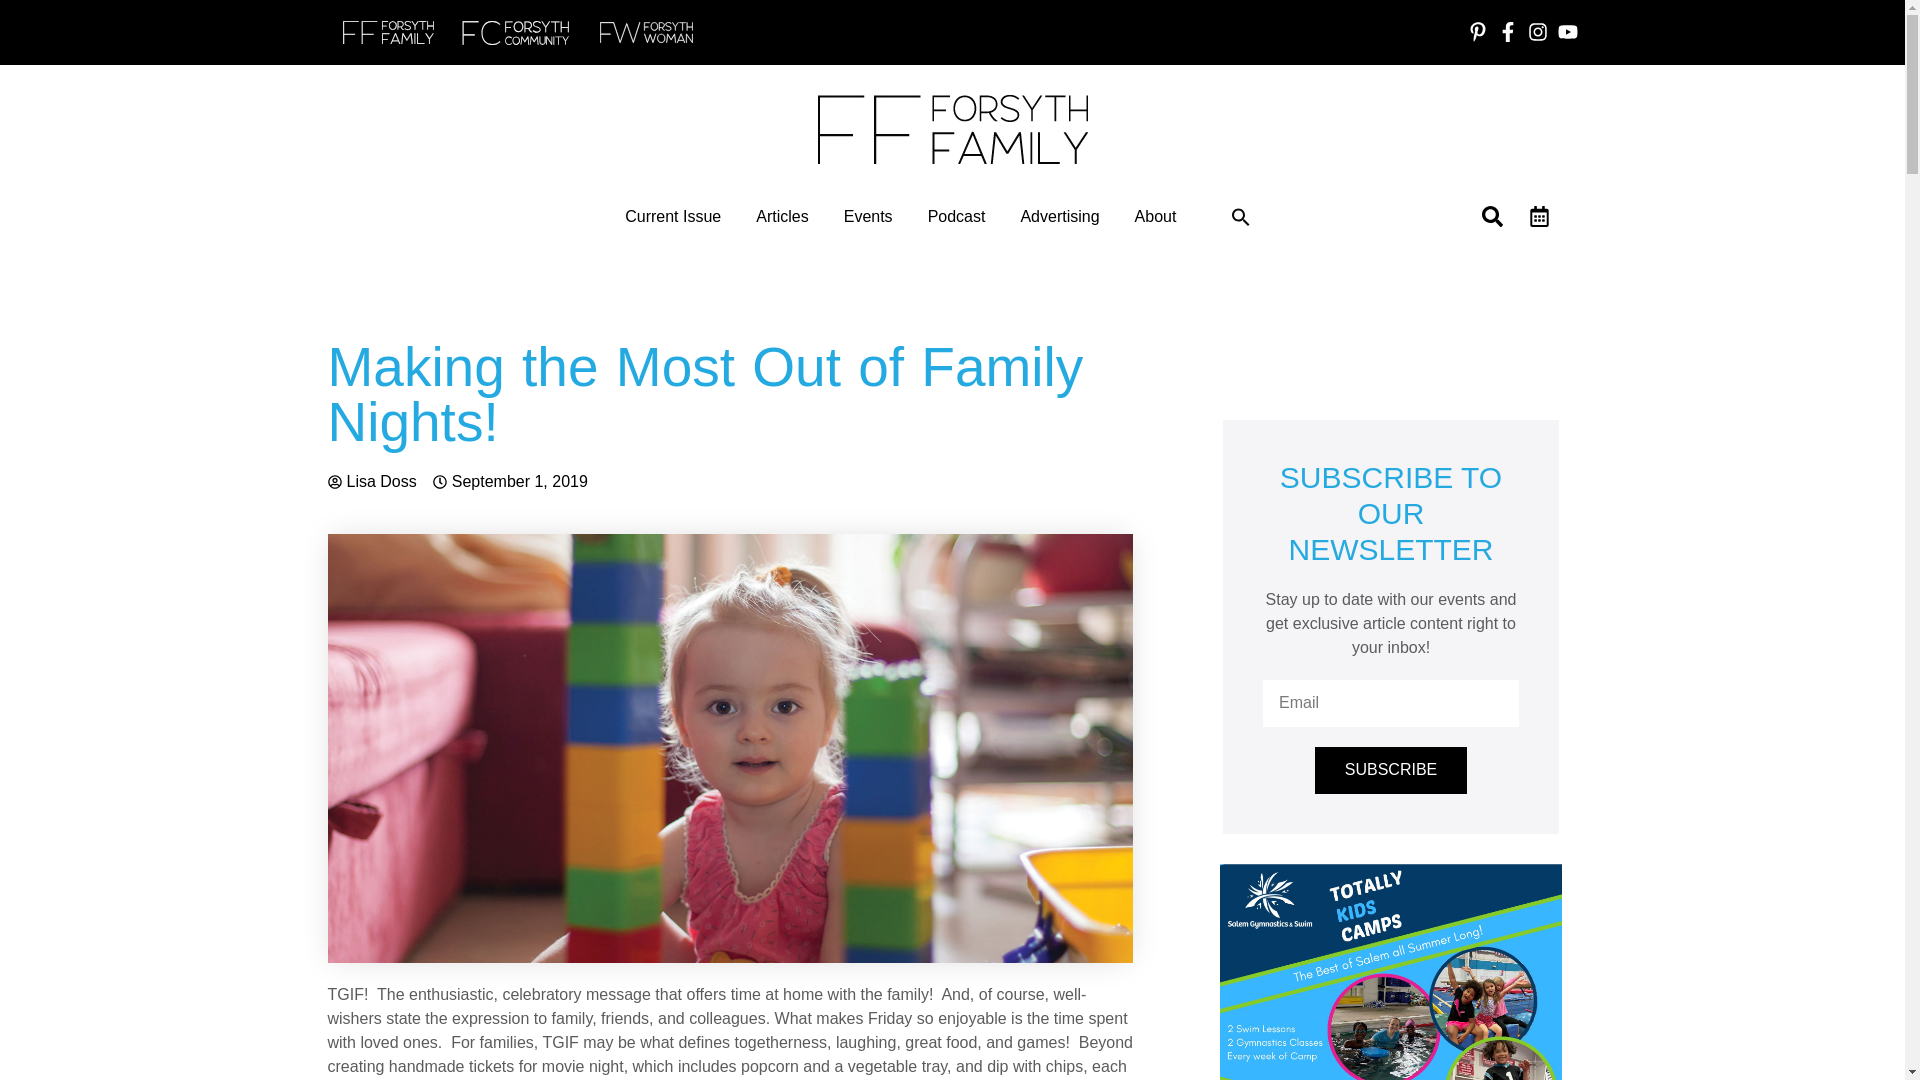  I want to click on Podcast, so click(956, 216).